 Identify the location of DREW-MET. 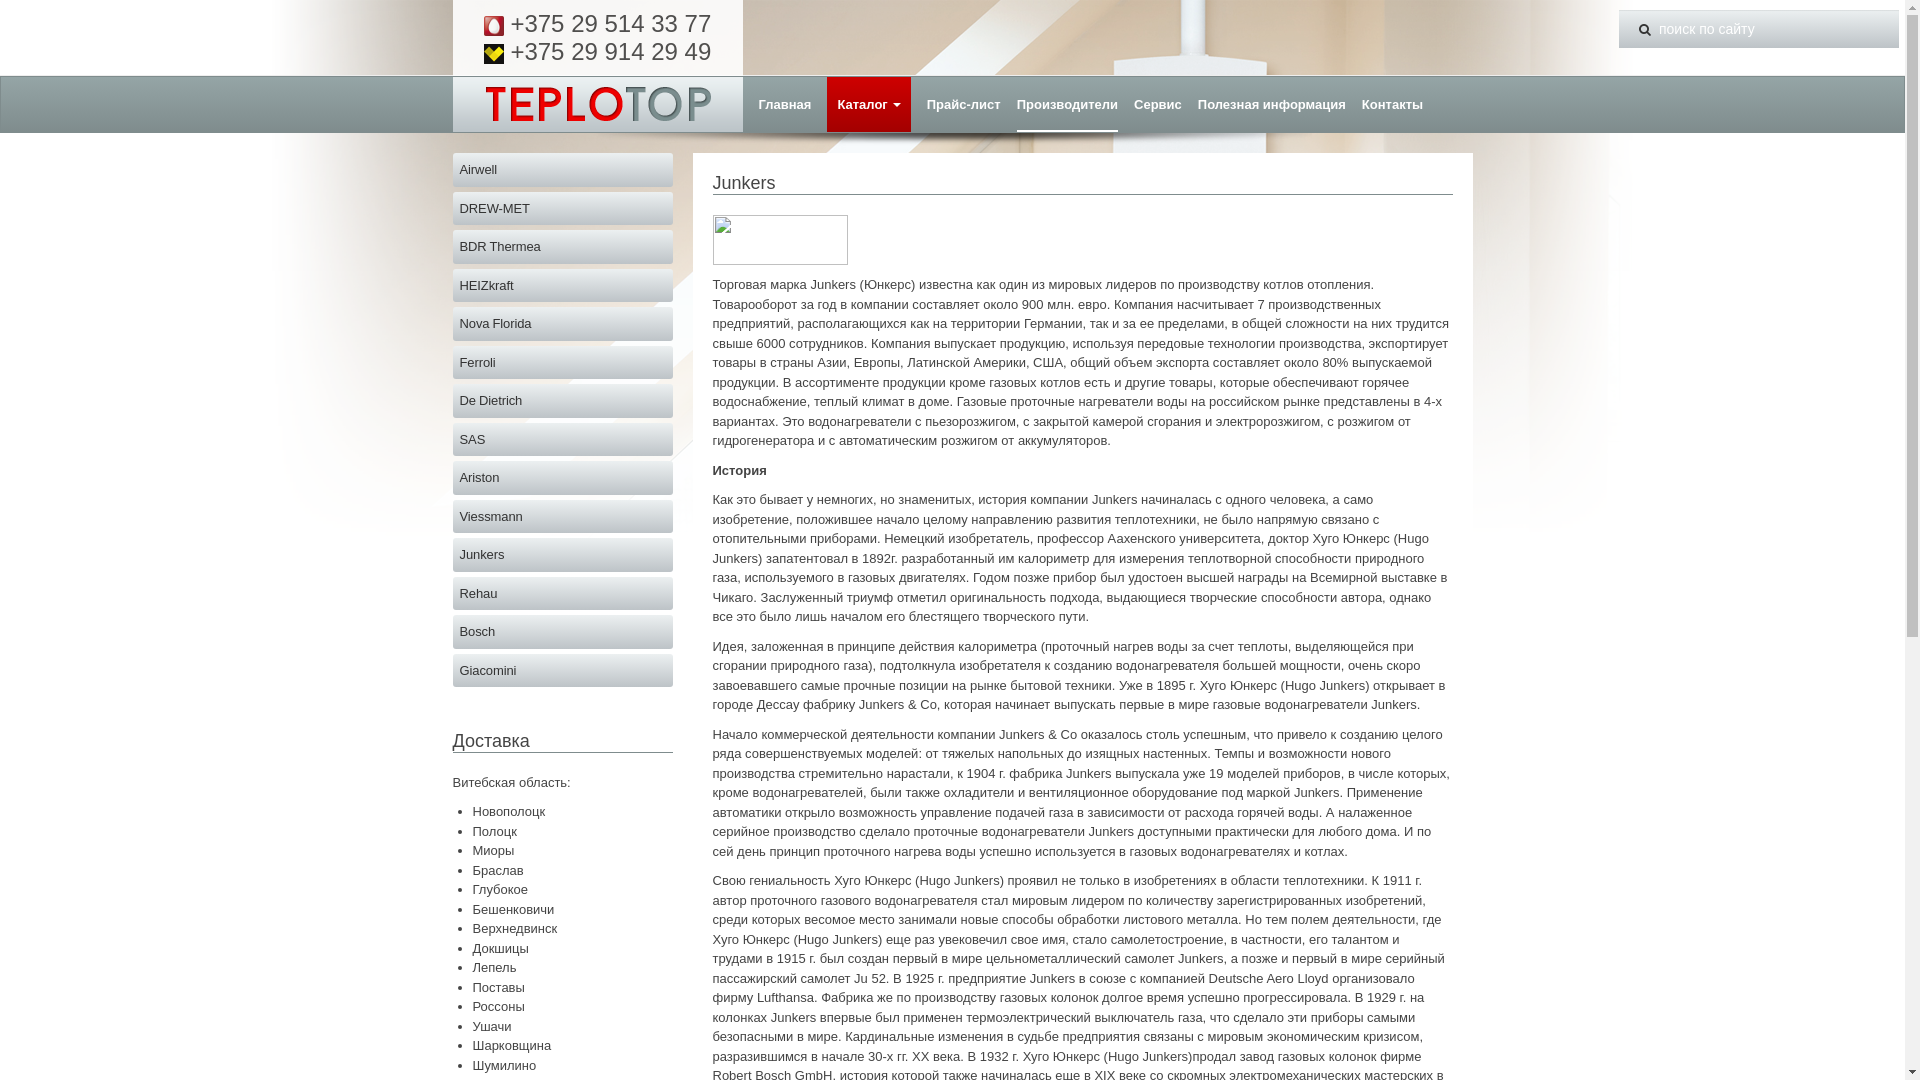
(562, 209).